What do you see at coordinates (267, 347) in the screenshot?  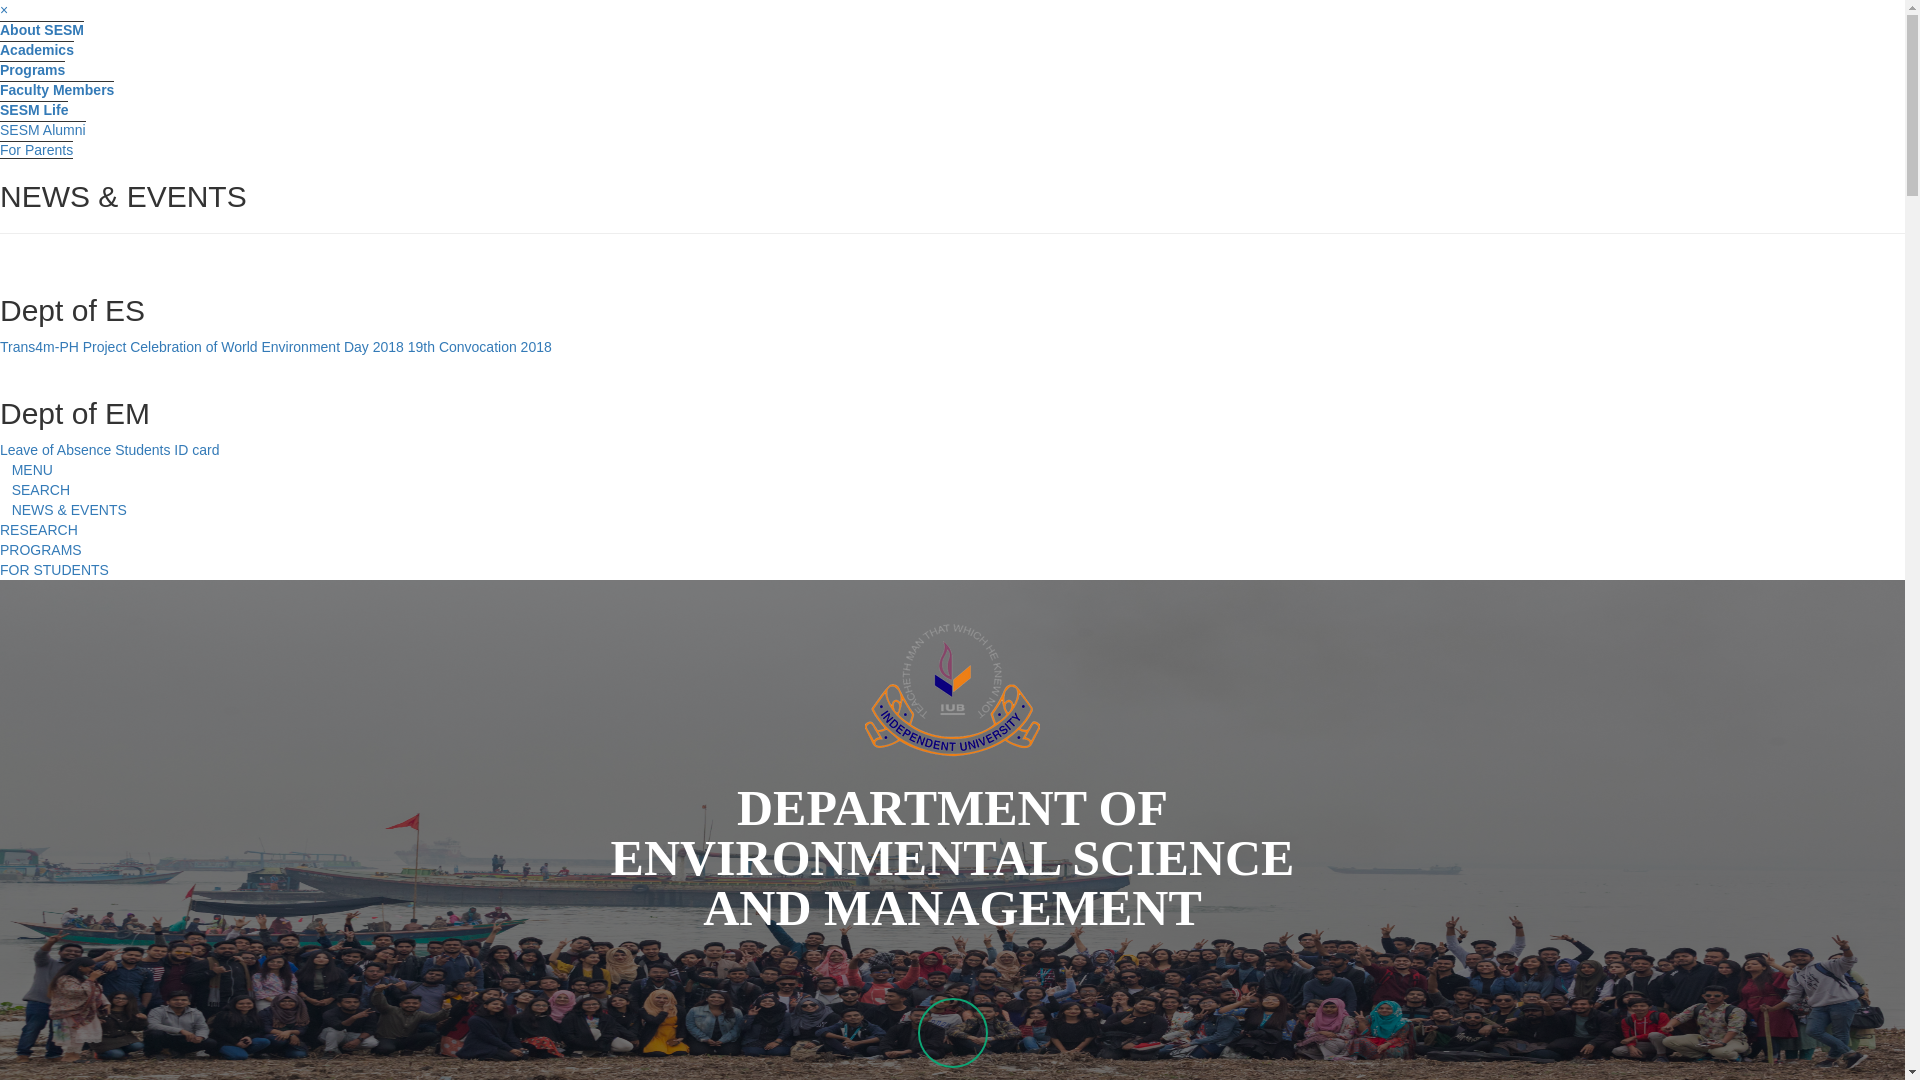 I see `Celebration of World Environment Day 2018` at bounding box center [267, 347].